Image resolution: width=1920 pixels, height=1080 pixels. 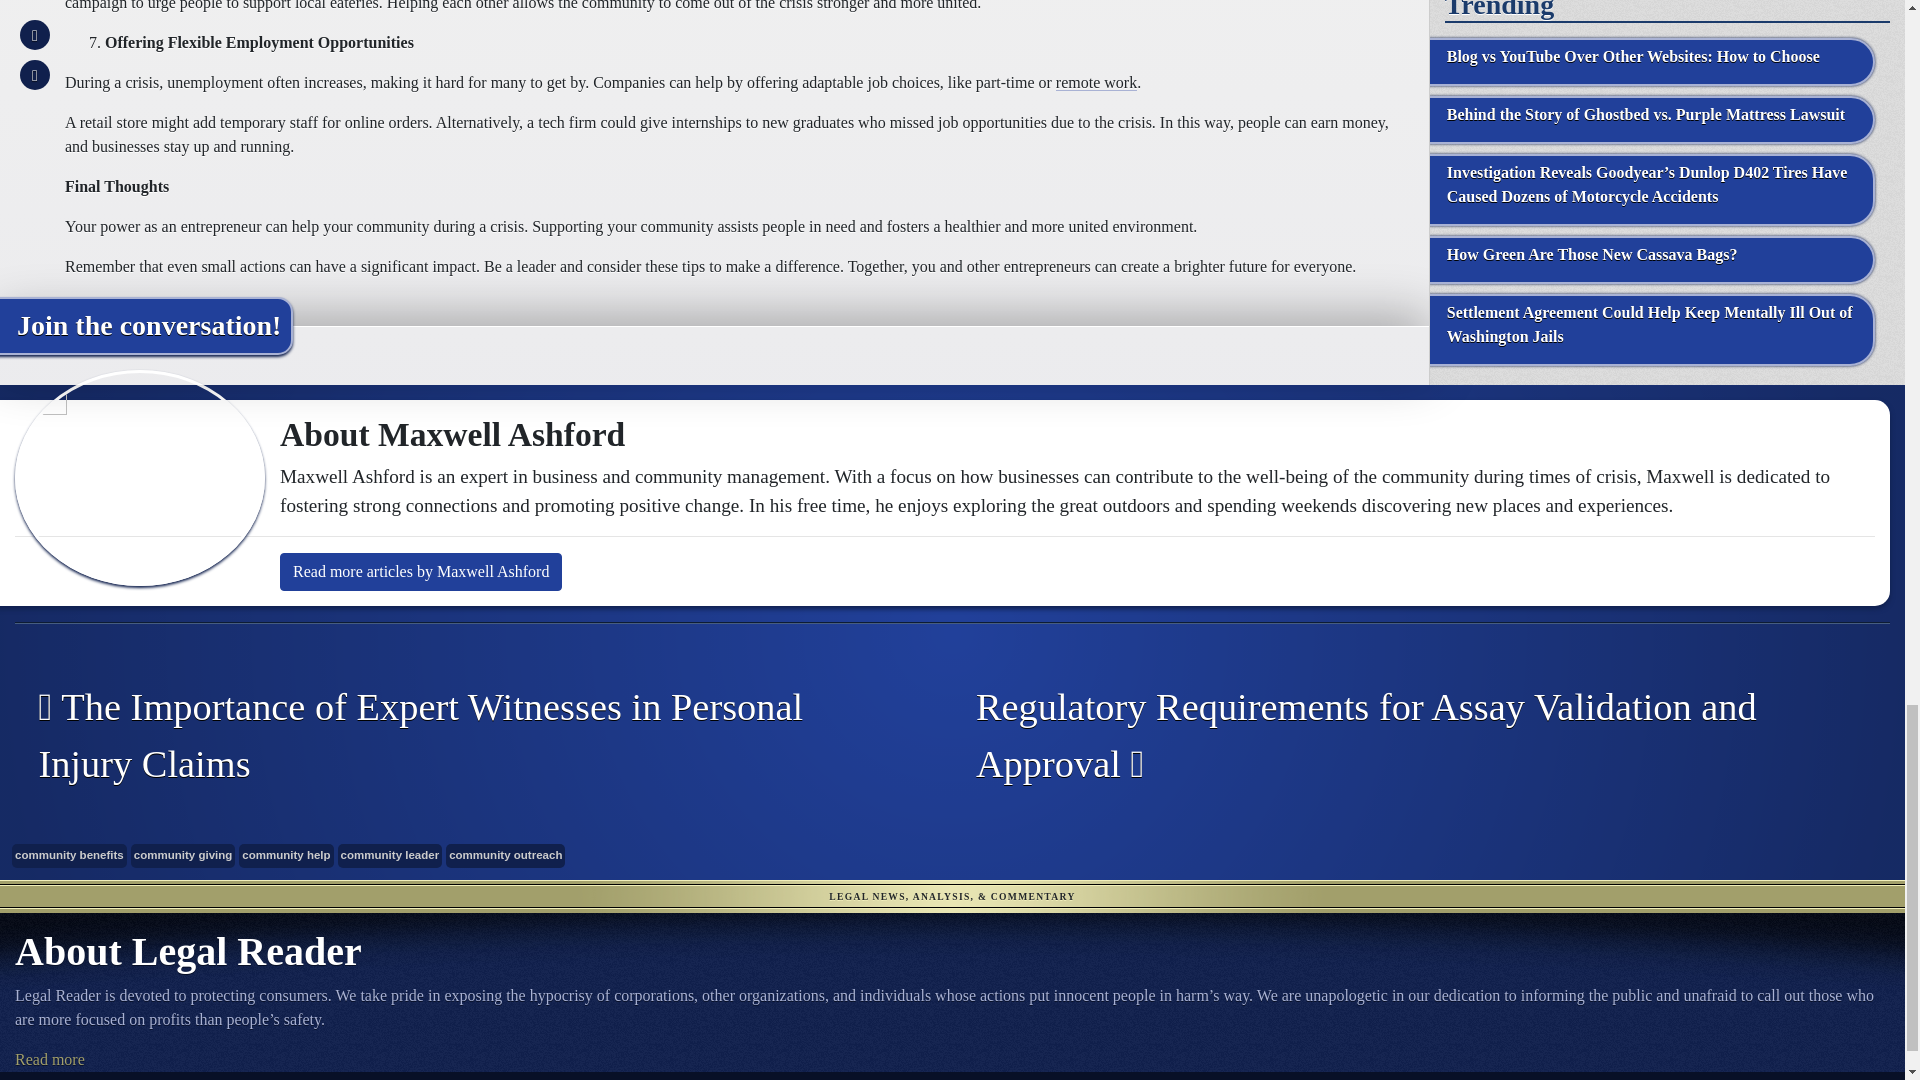 What do you see at coordinates (68, 855) in the screenshot?
I see `community benefits` at bounding box center [68, 855].